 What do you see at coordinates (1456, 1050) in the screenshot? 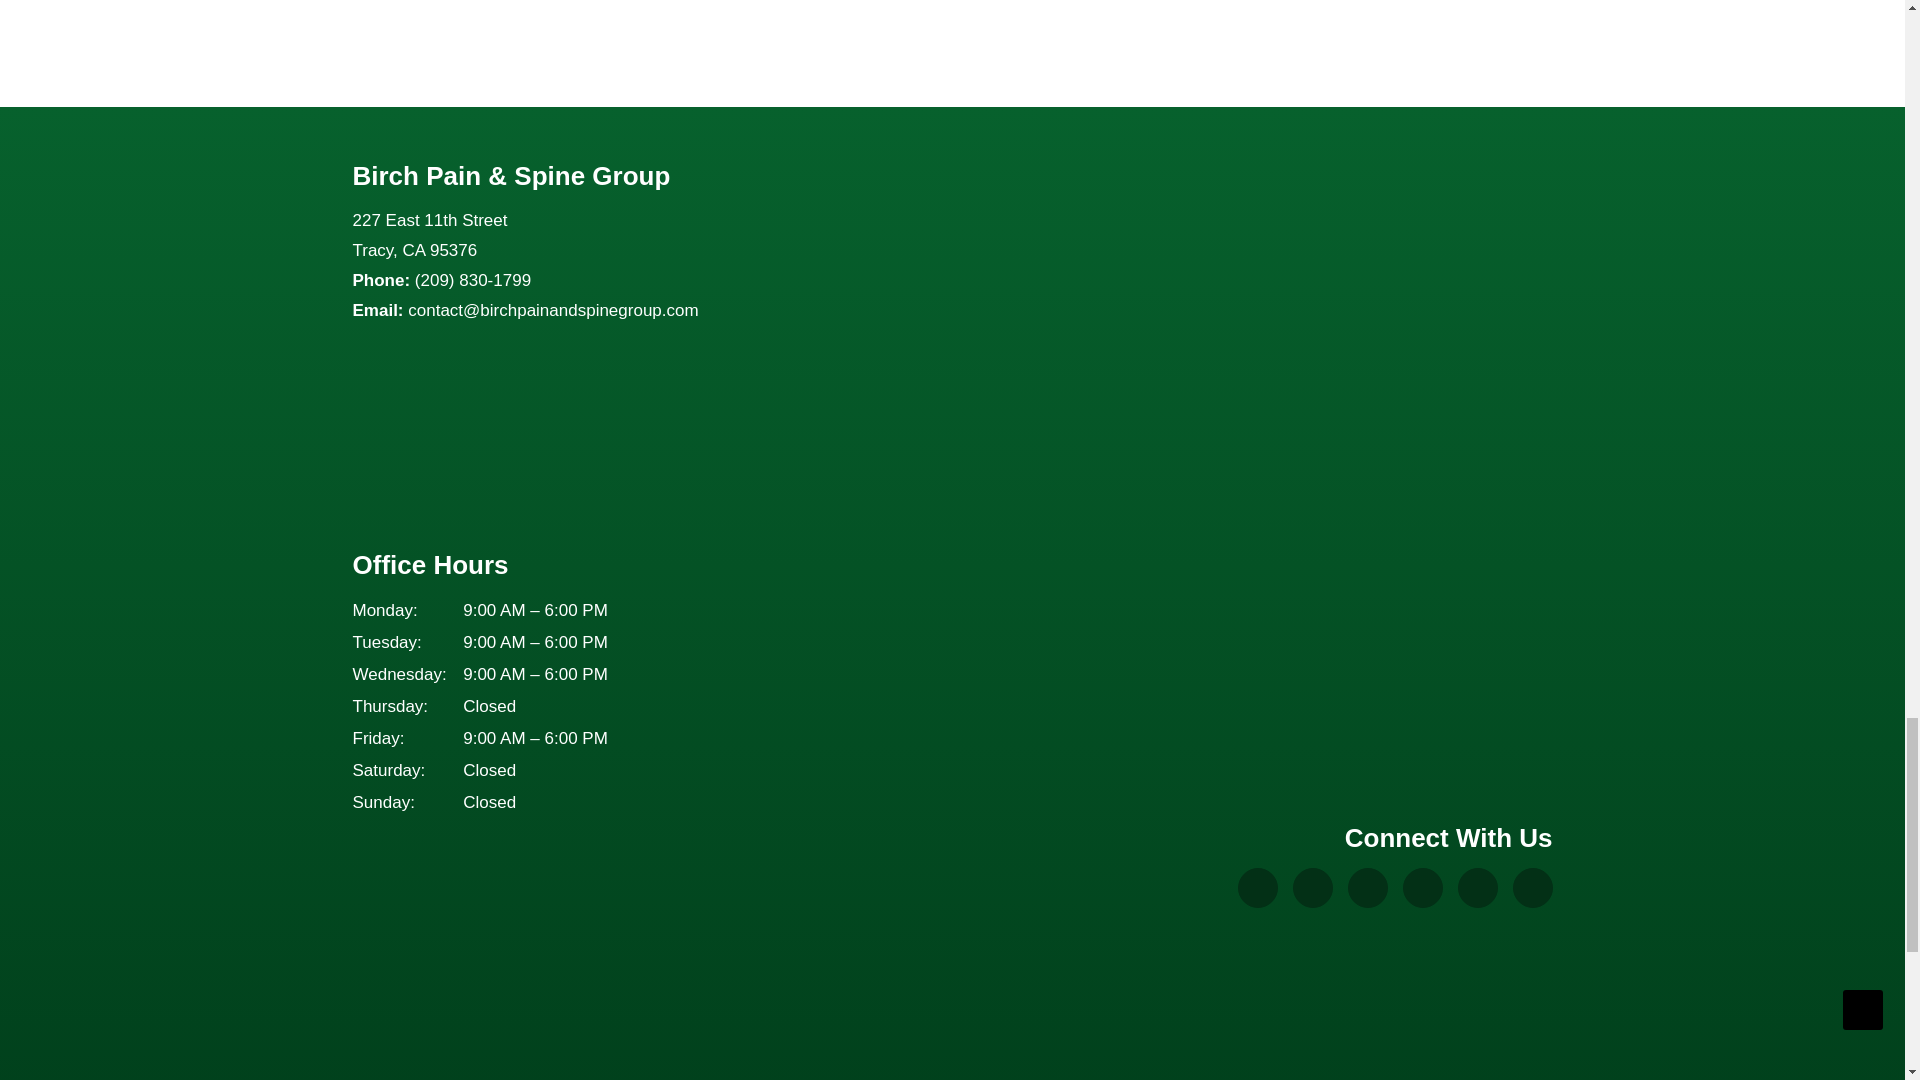
I see `Medical Practice Marketing` at bounding box center [1456, 1050].